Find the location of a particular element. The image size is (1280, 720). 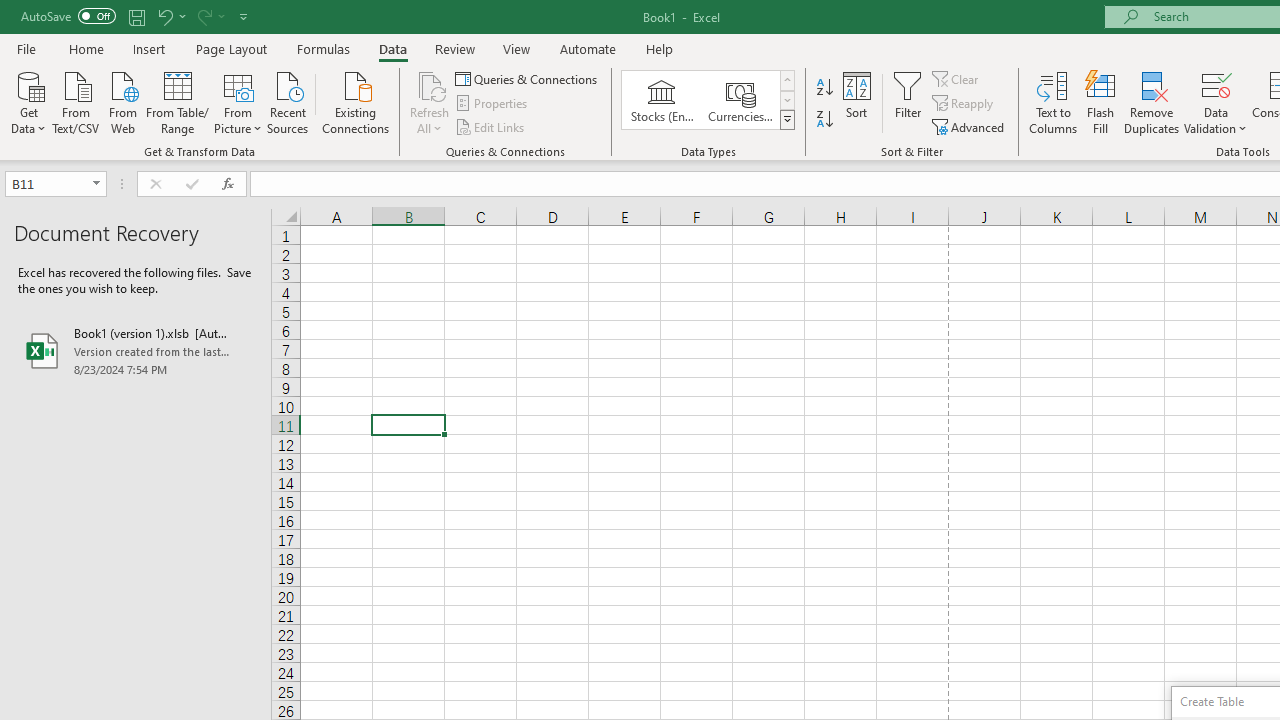

AutoSave is located at coordinates (68, 16).